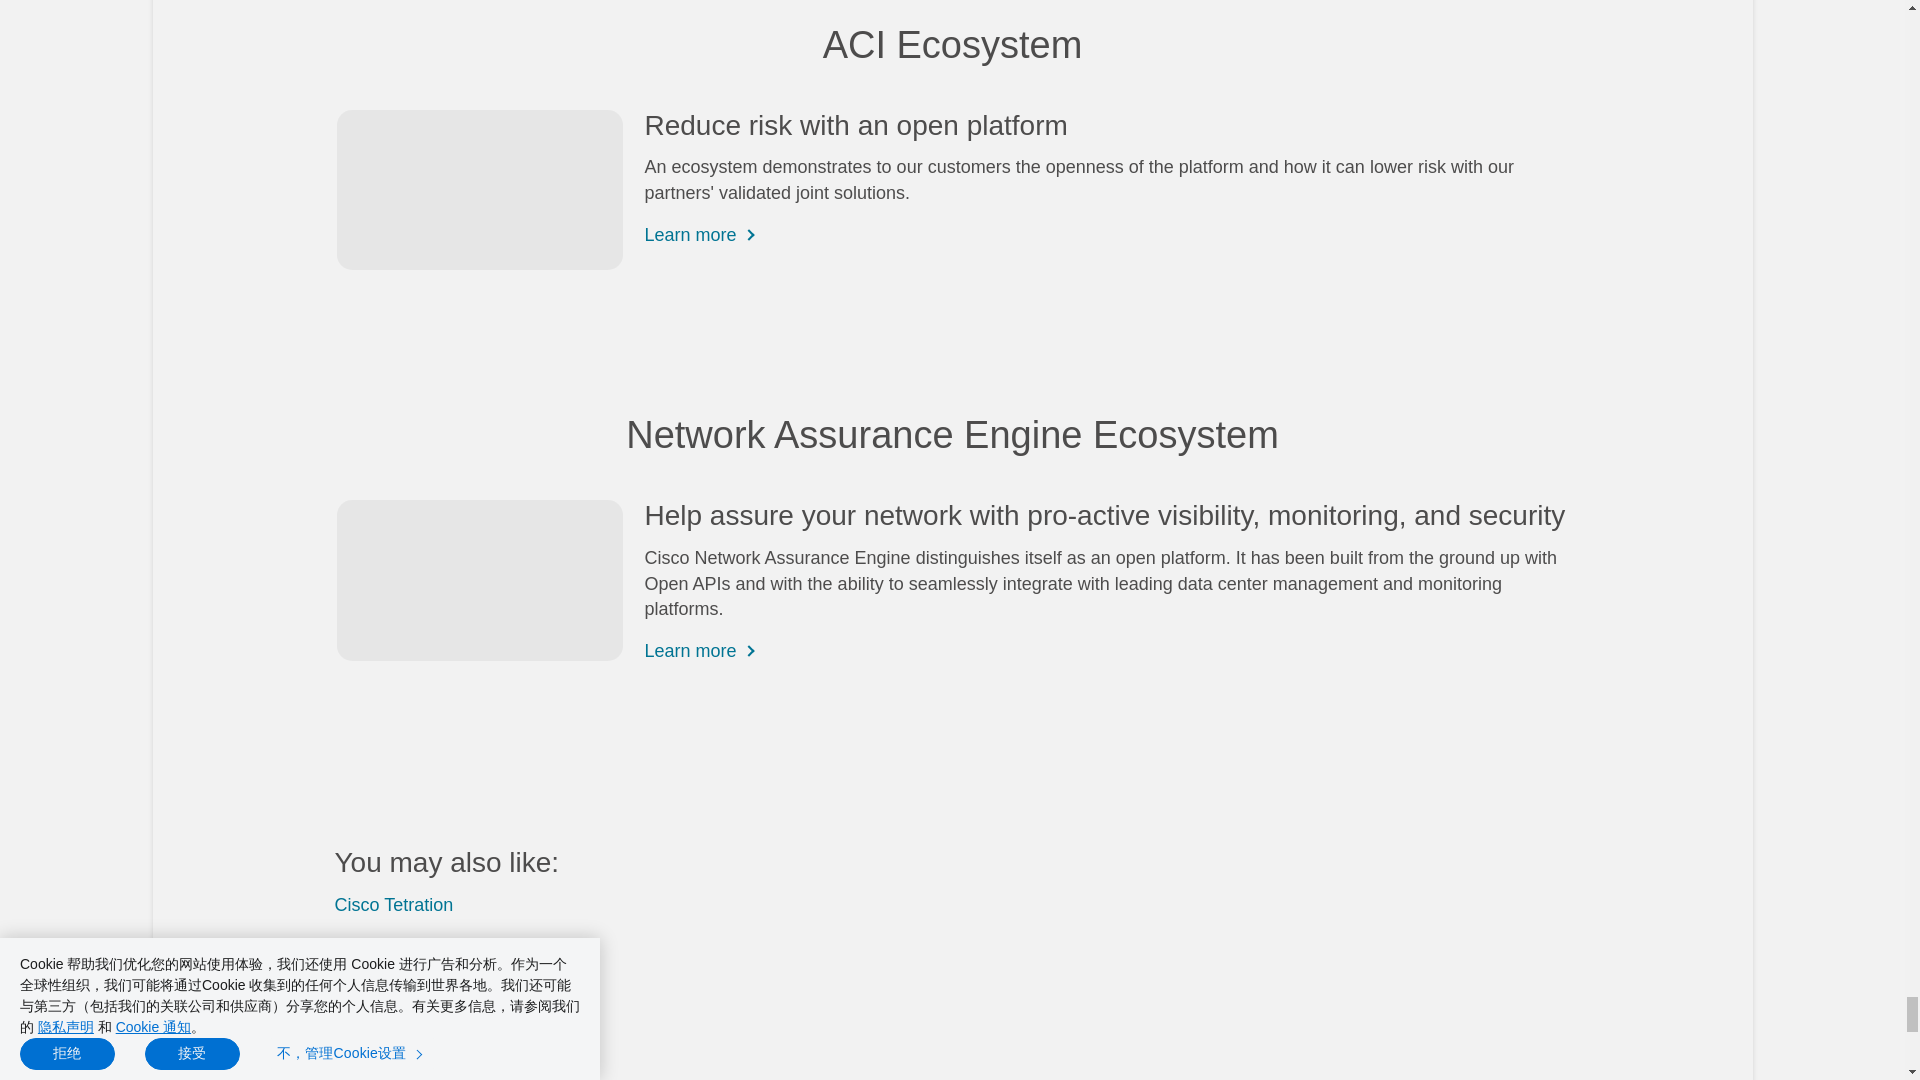 Image resolution: width=1920 pixels, height=1080 pixels. What do you see at coordinates (394, 904) in the screenshot?
I see `Cisco Tetration` at bounding box center [394, 904].